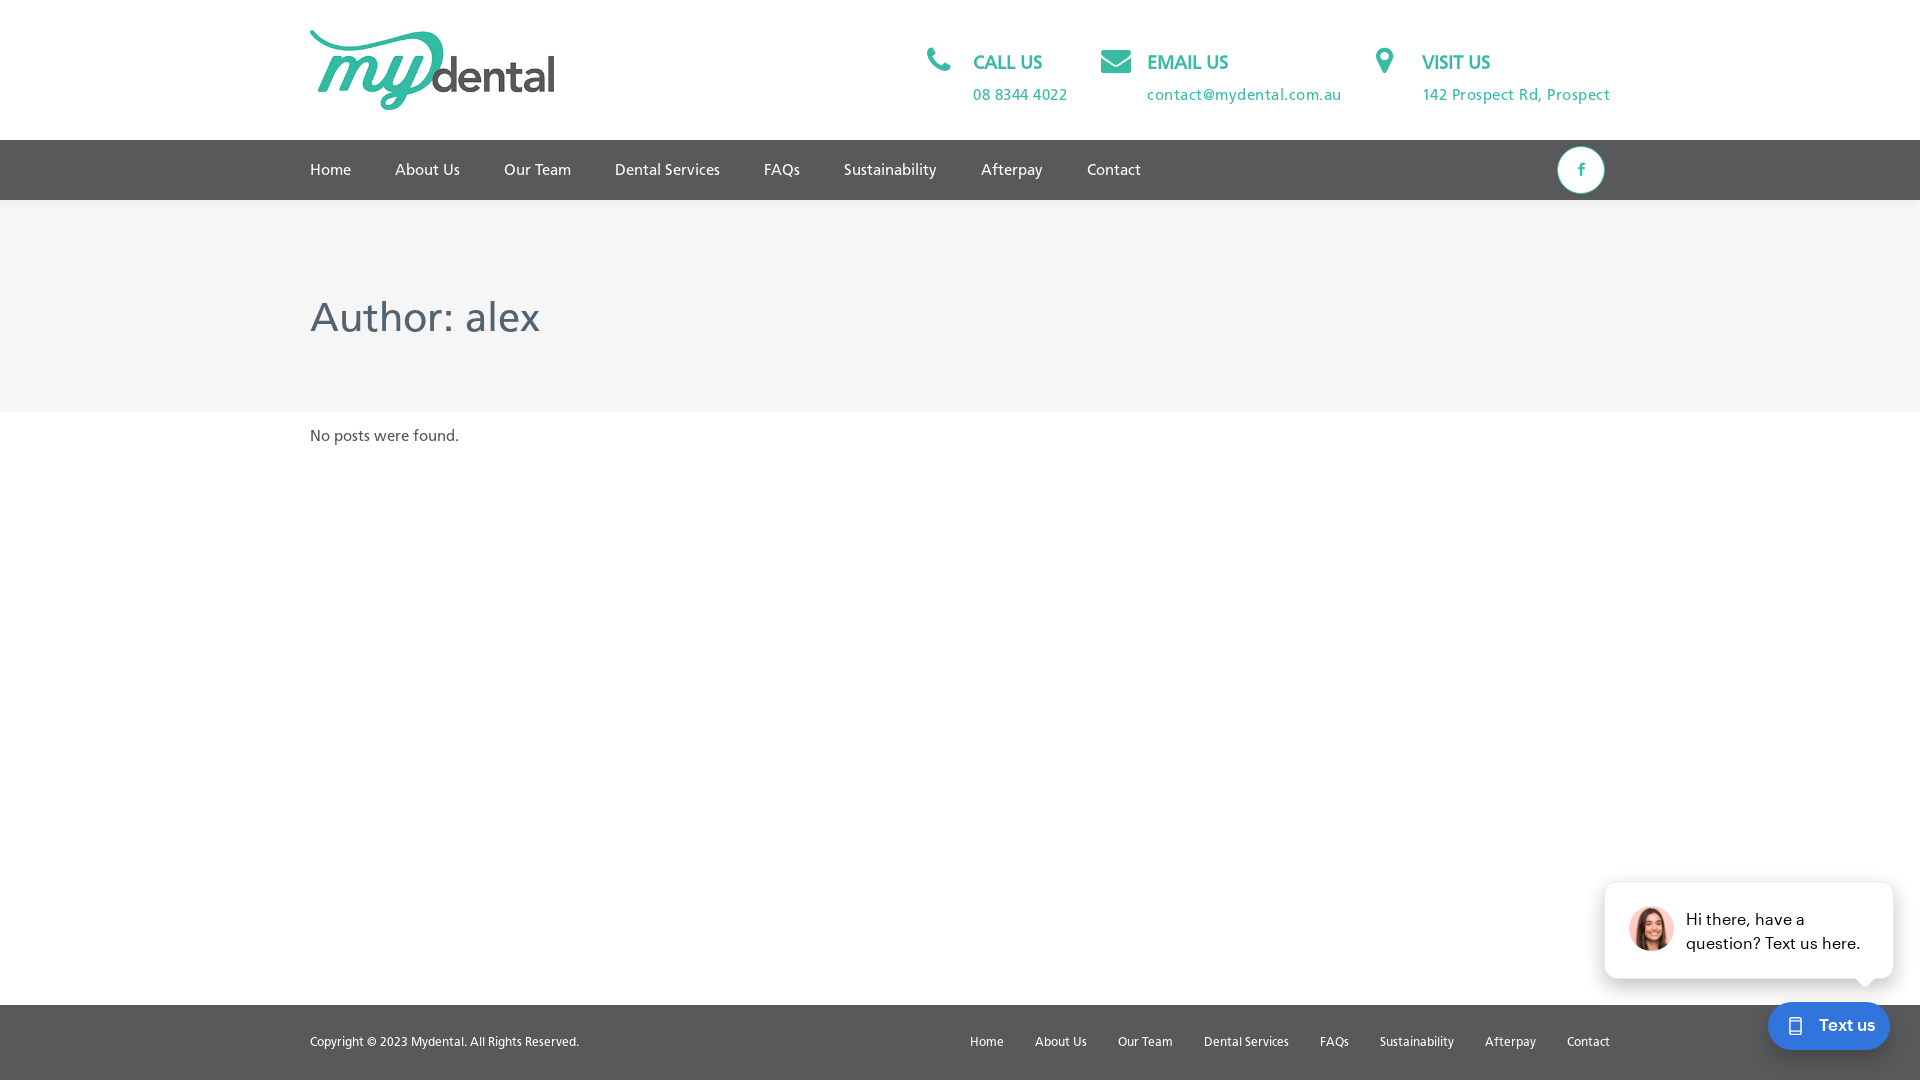  Describe the element at coordinates (1516, 95) in the screenshot. I see `142 Prospect Rd, Prospect` at that location.